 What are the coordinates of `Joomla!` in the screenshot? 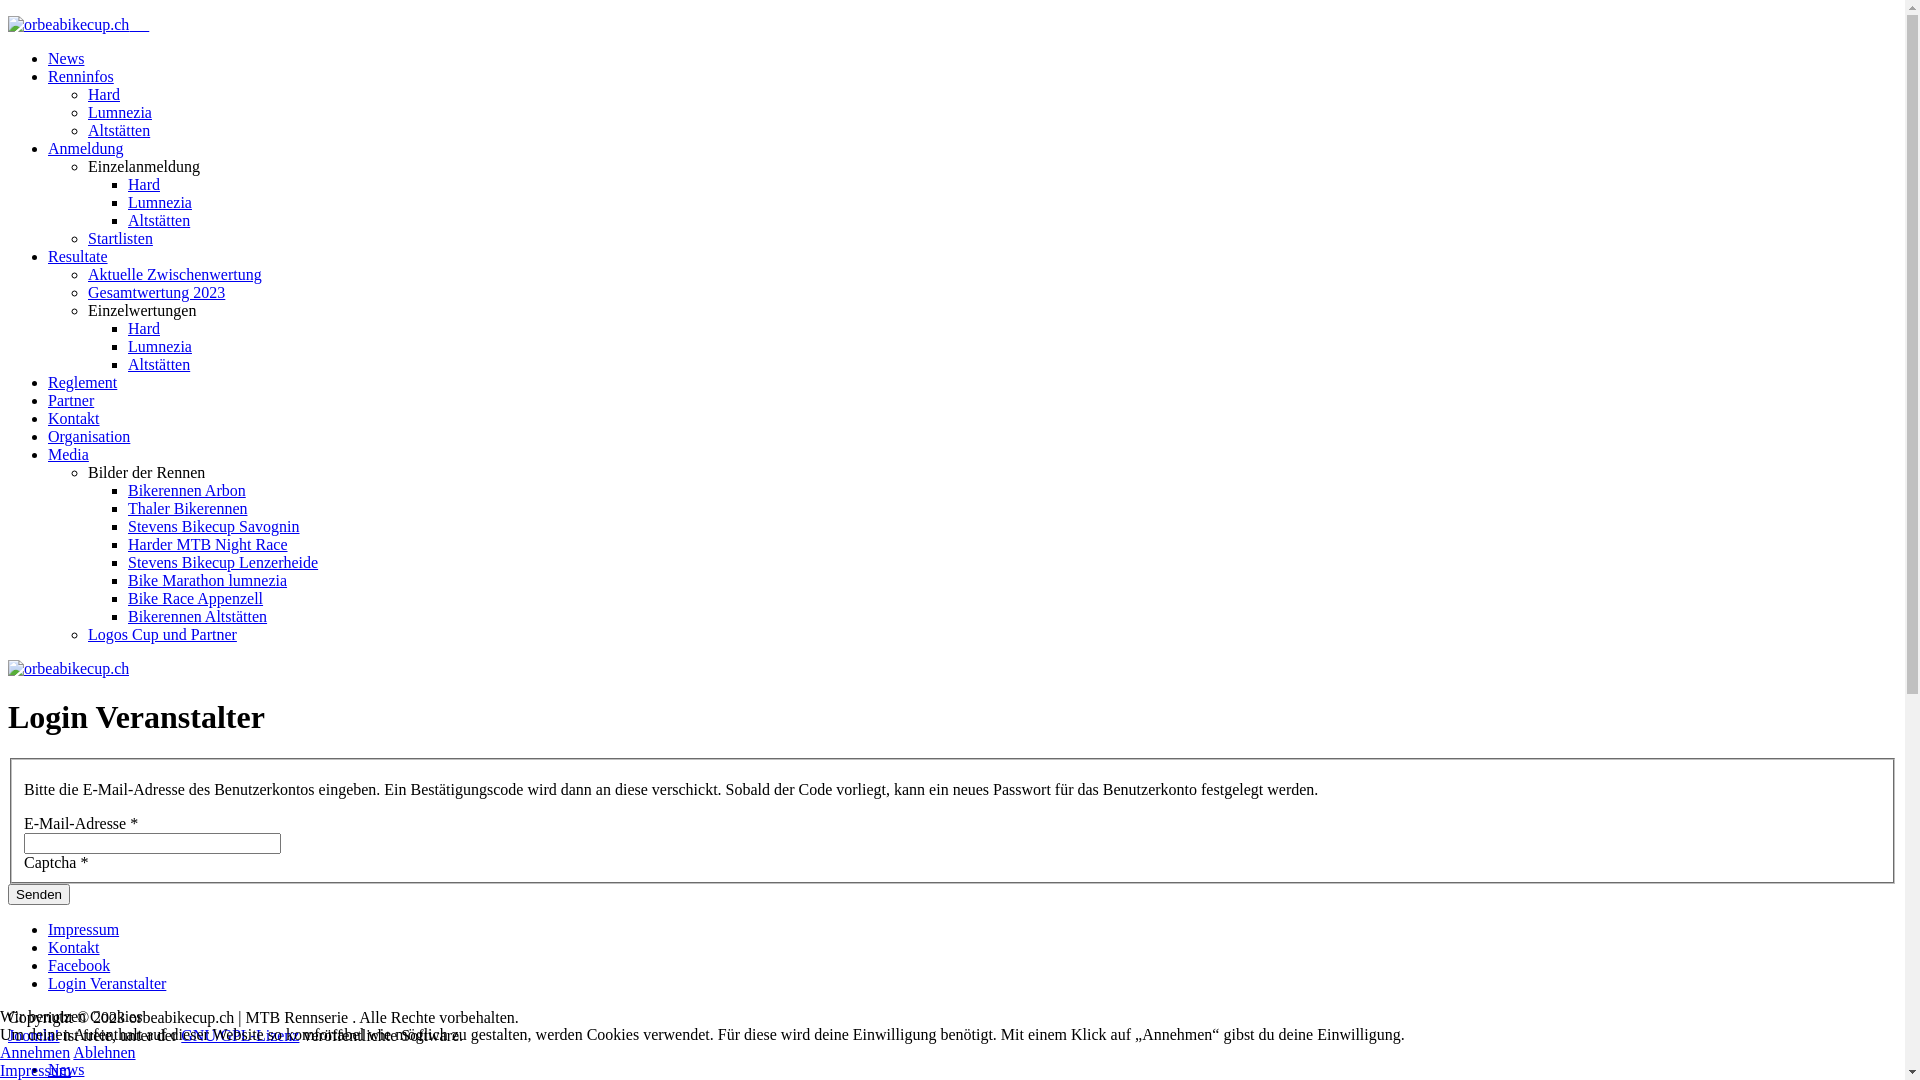 It's located at (34, 1036).